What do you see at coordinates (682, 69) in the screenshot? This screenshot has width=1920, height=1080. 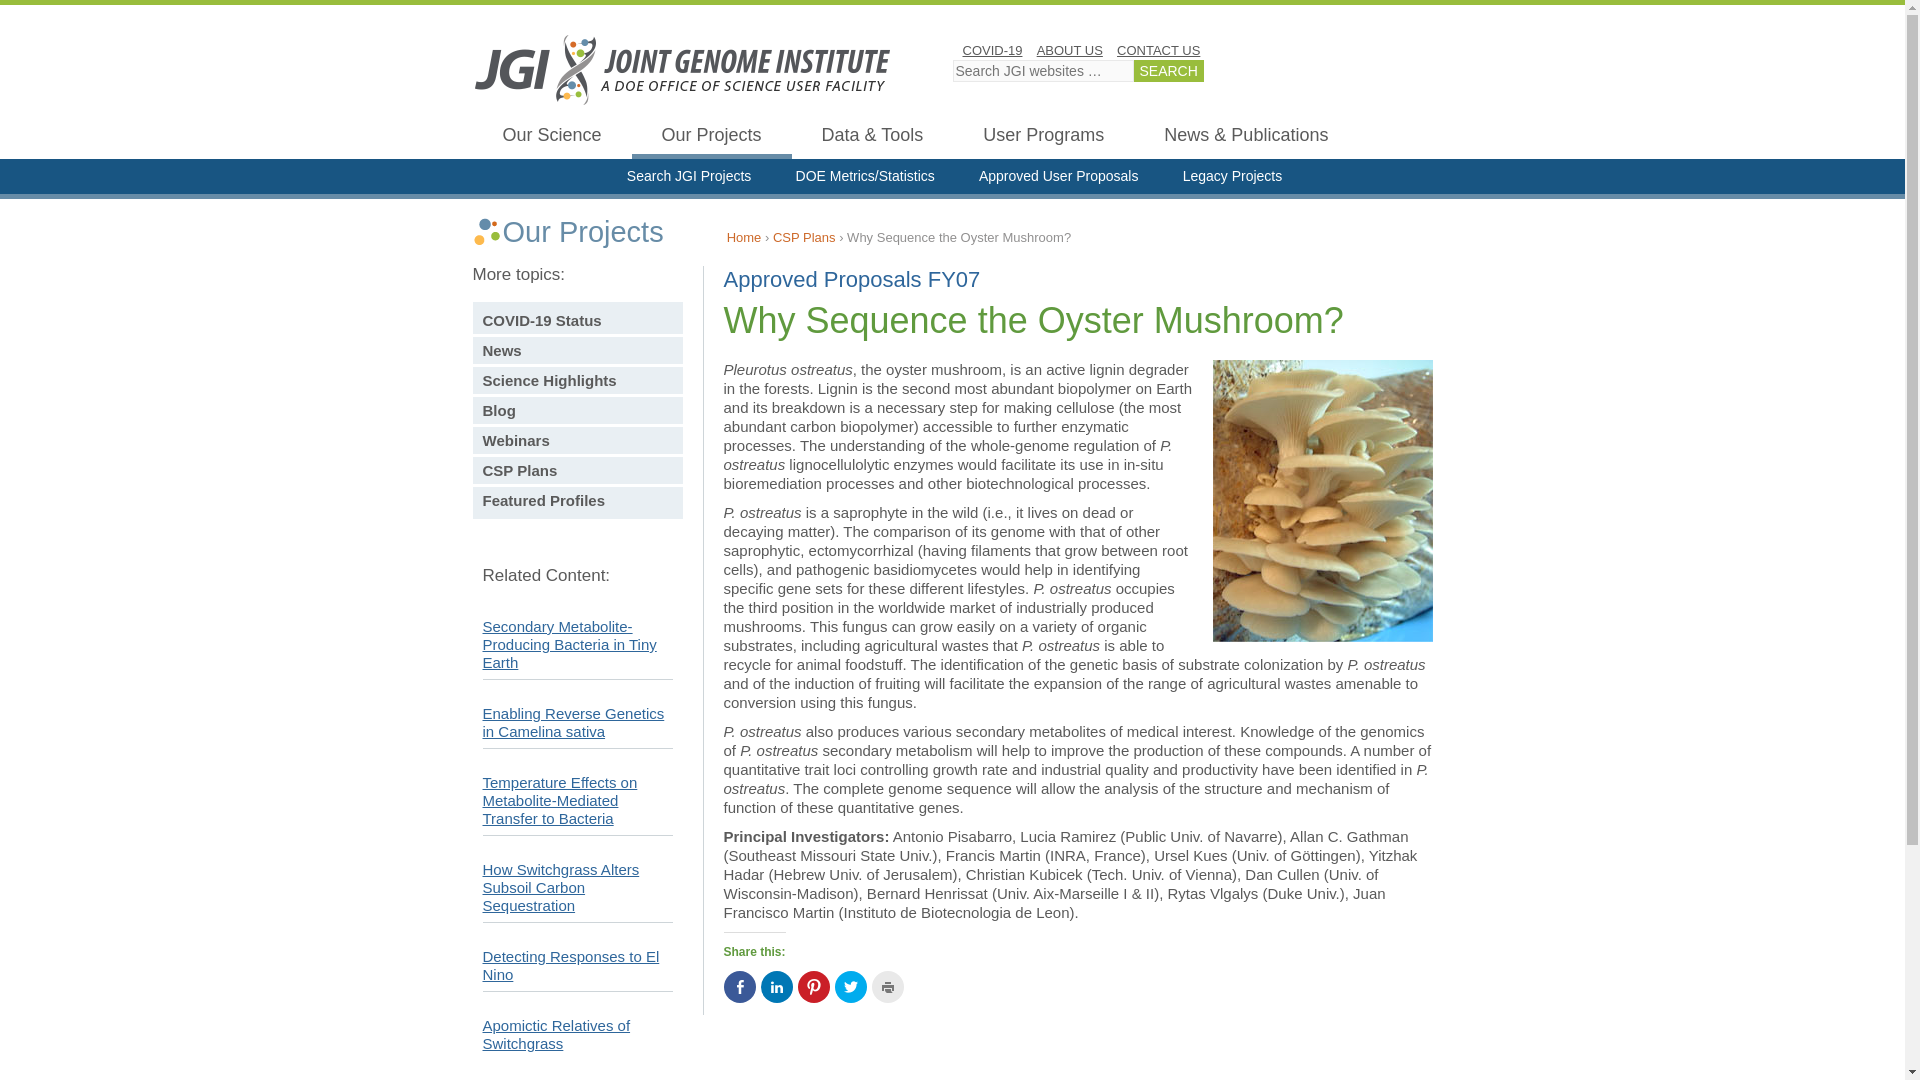 I see `DOE Joint Genome Institute` at bounding box center [682, 69].